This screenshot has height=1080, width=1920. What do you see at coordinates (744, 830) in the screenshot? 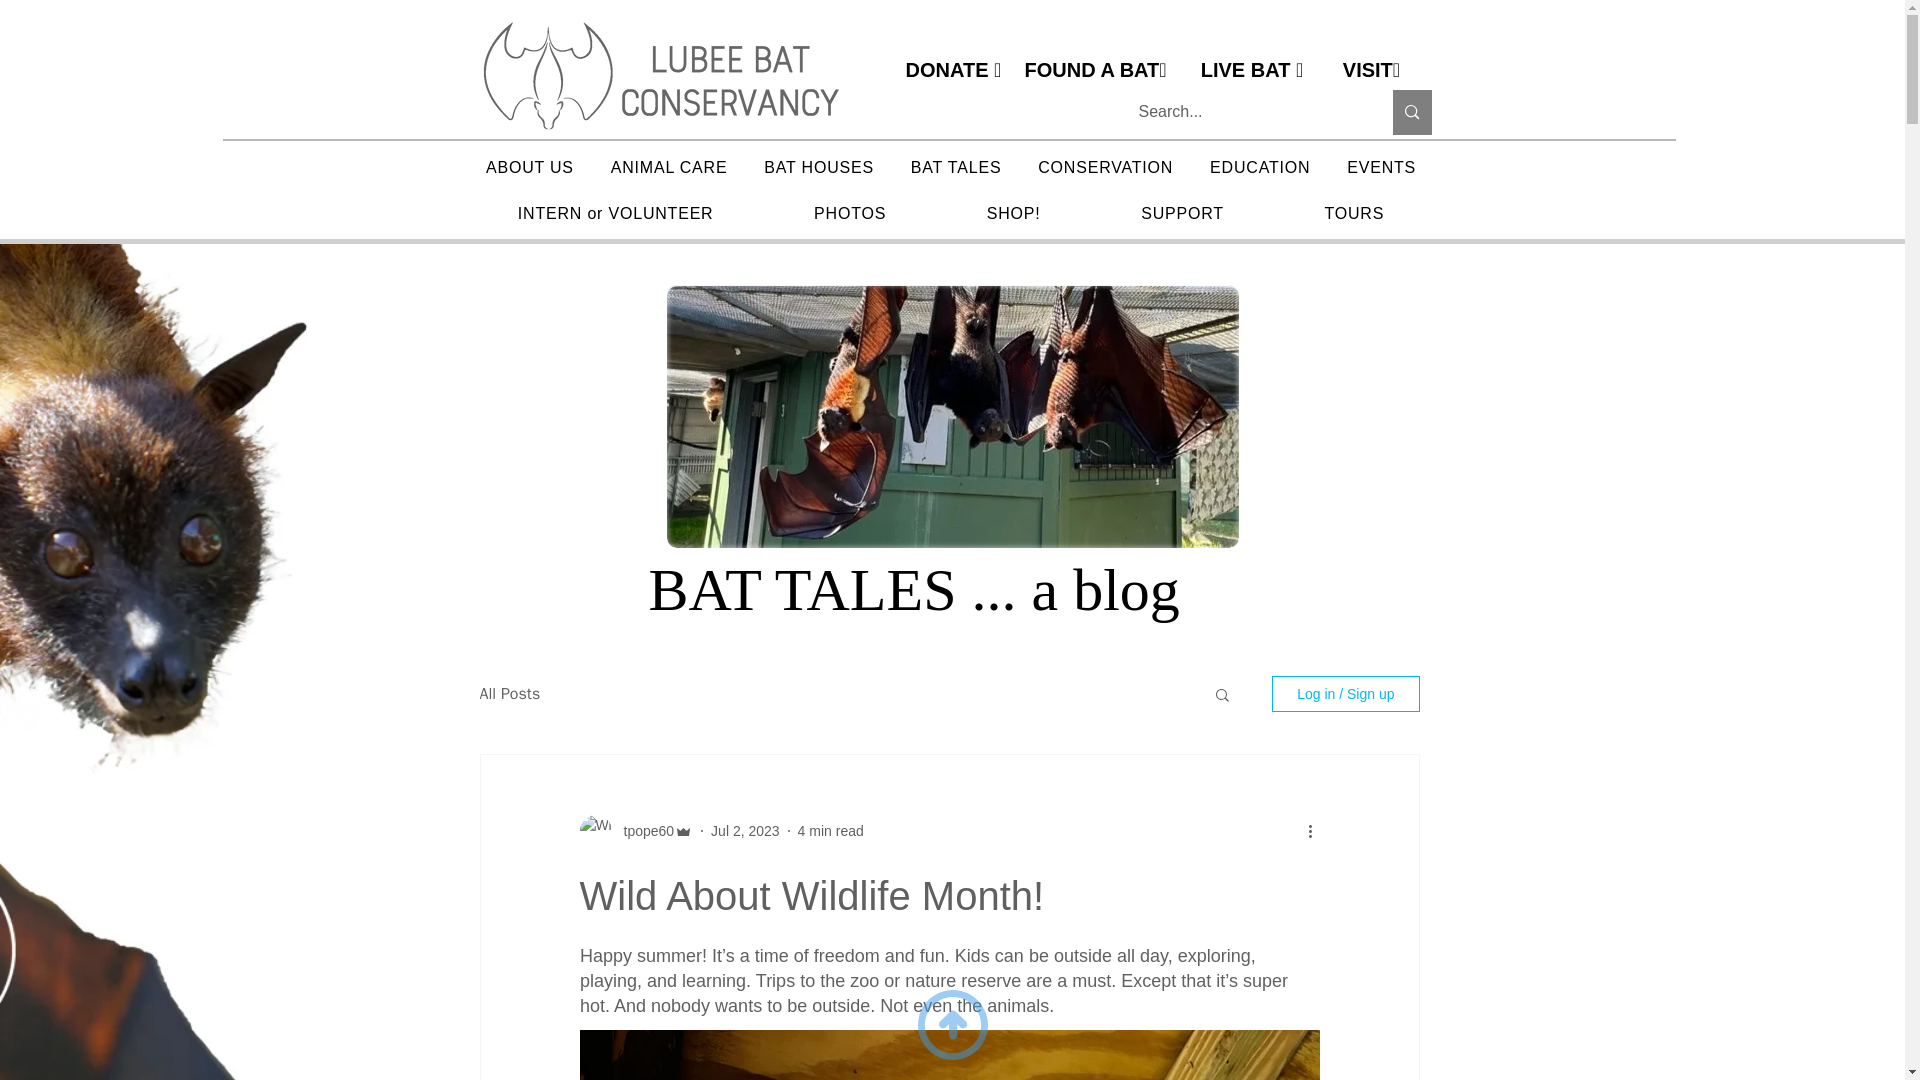
I see `Jul 2, 2023` at bounding box center [744, 830].